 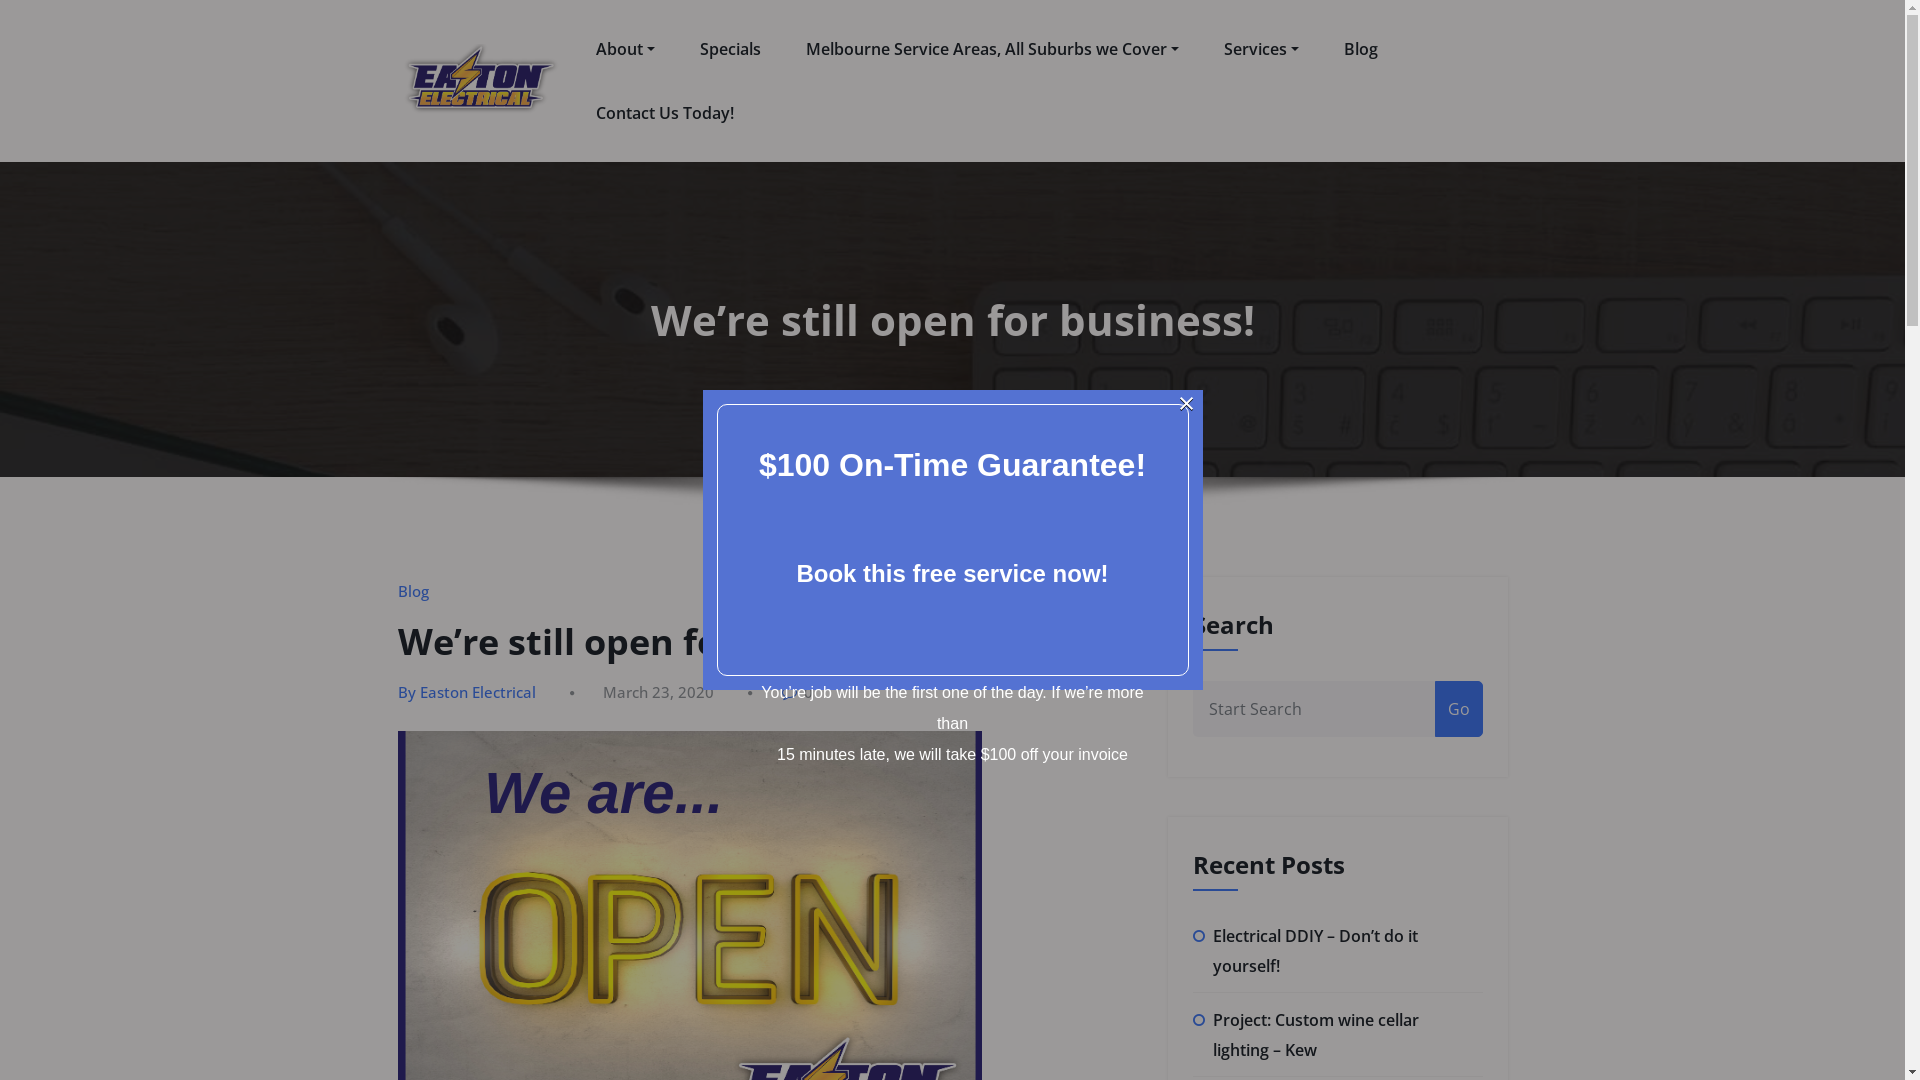 What do you see at coordinates (1361, 50) in the screenshot?
I see `Blog` at bounding box center [1361, 50].